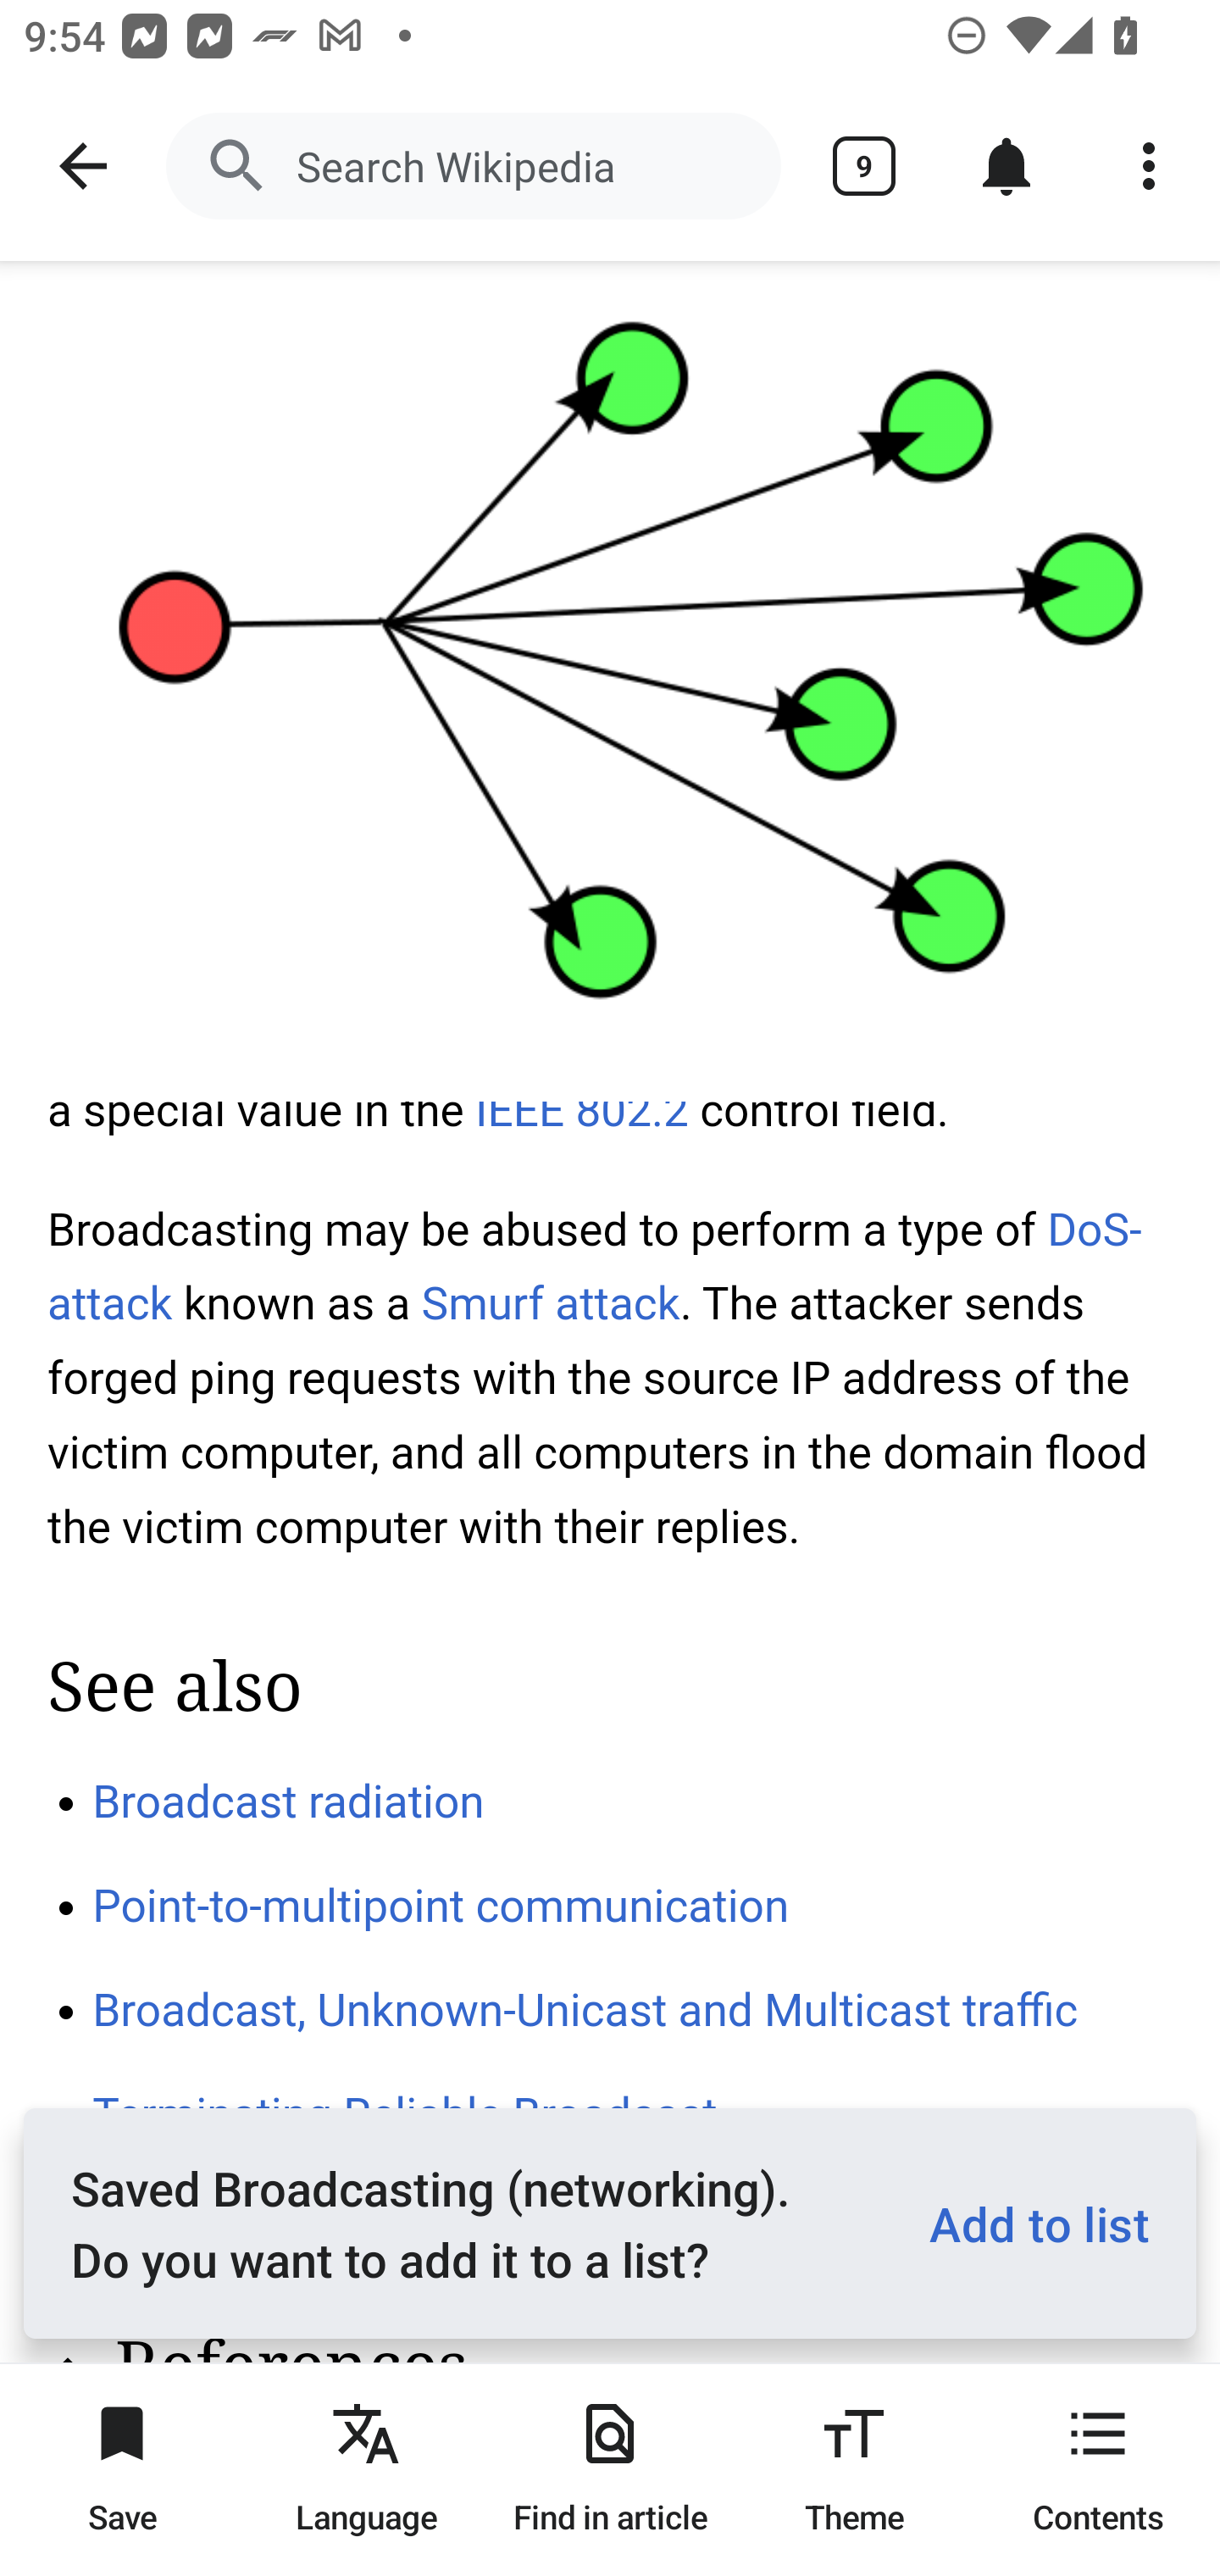 This screenshot has width=1220, height=2576. Describe the element at coordinates (1149, 166) in the screenshot. I see `More options` at that location.